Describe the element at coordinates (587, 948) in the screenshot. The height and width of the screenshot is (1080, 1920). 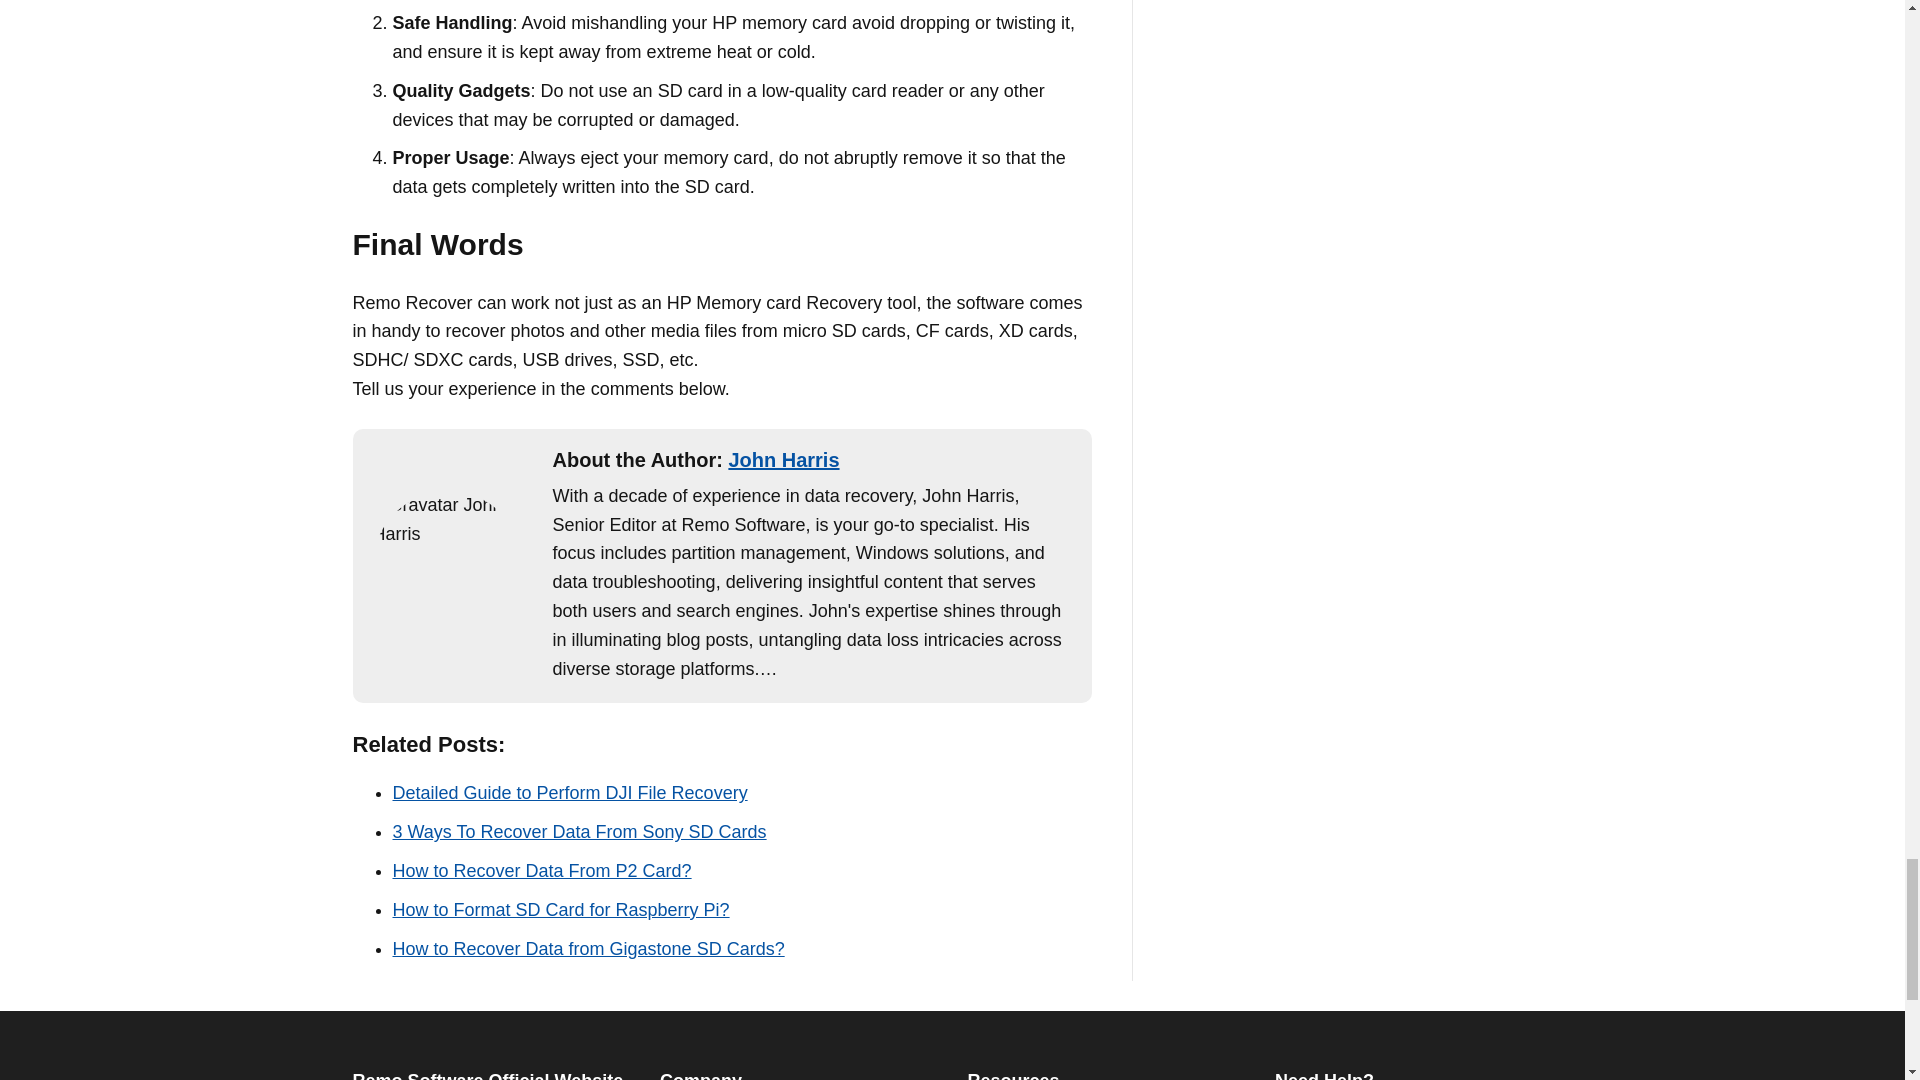
I see `How to Recover Data from Gigastone SD Cards?` at that location.